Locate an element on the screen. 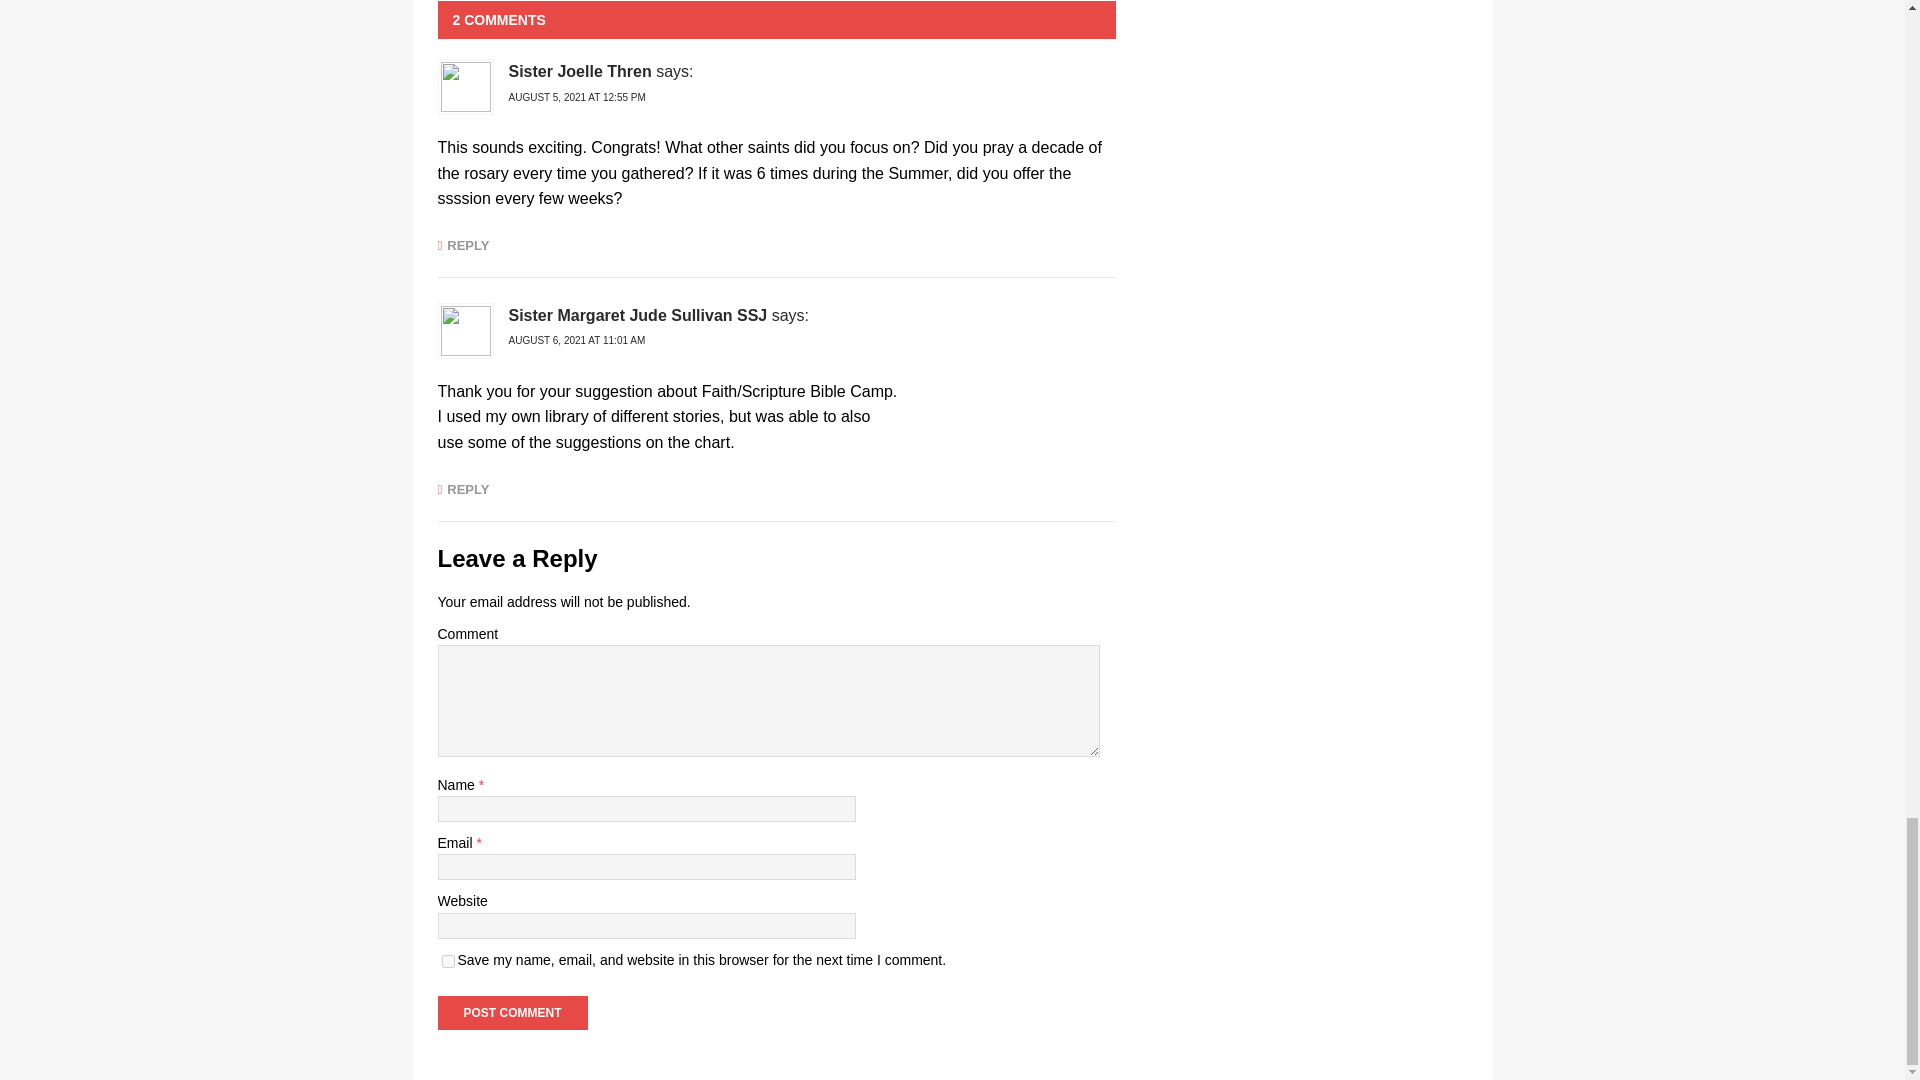 The width and height of the screenshot is (1920, 1080). Post Comment is located at coordinates (512, 1012).